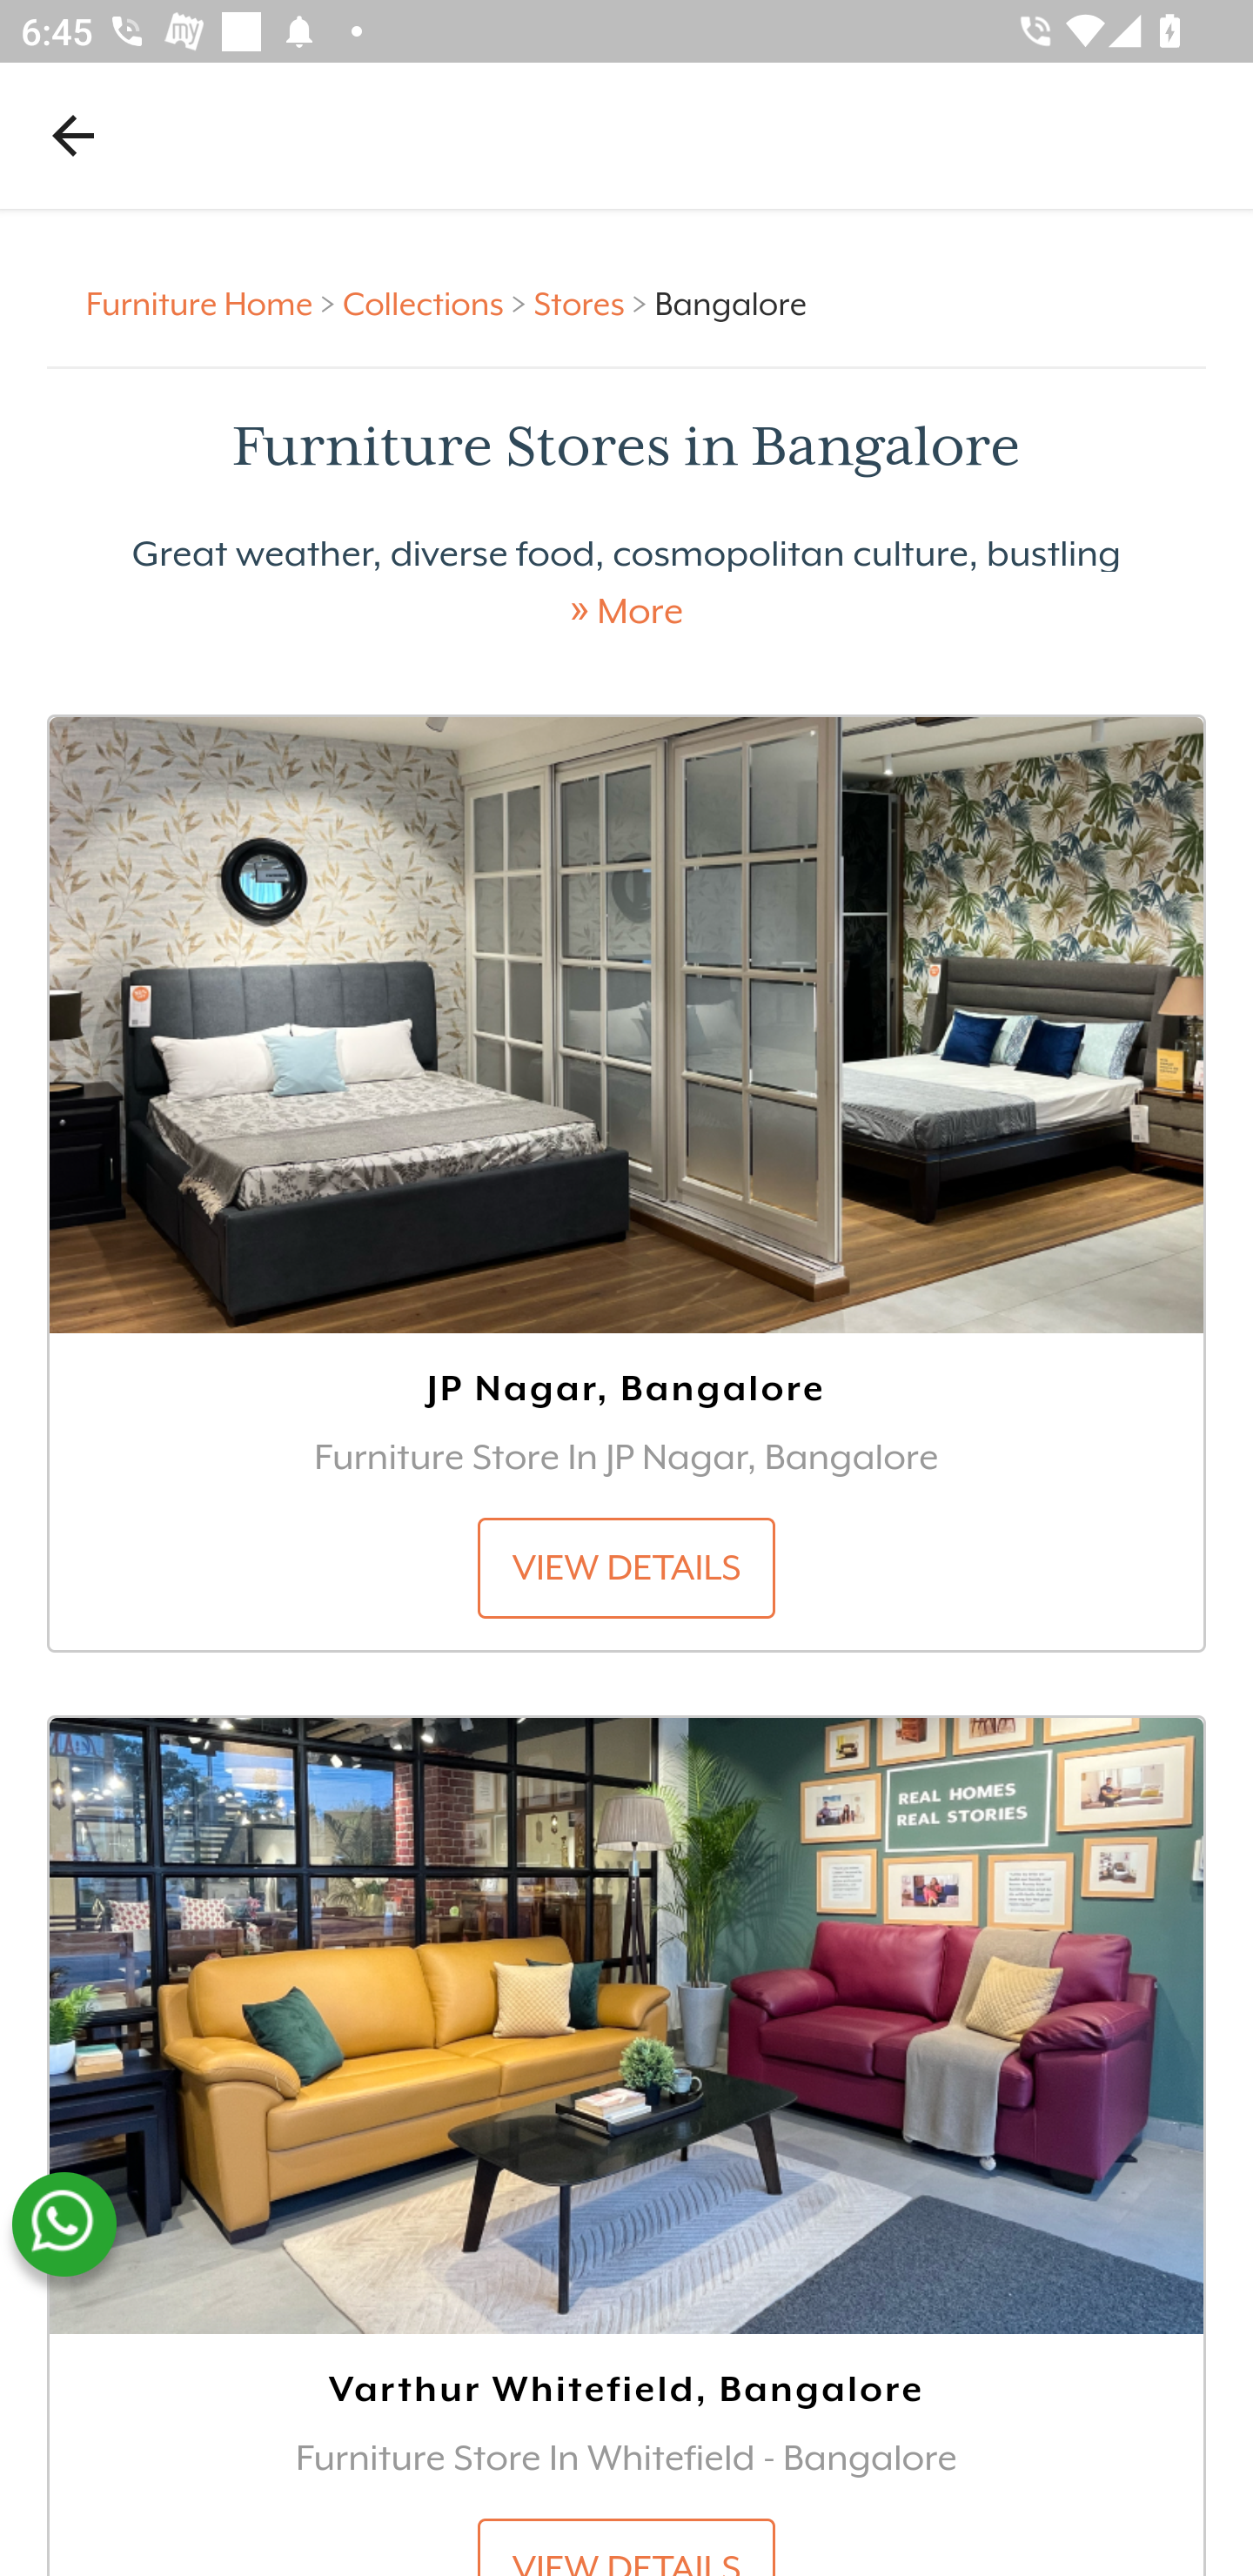 Image resolution: width=1253 pixels, height=2576 pixels. What do you see at coordinates (626, 1566) in the screenshot?
I see `VIEW DETAILS` at bounding box center [626, 1566].